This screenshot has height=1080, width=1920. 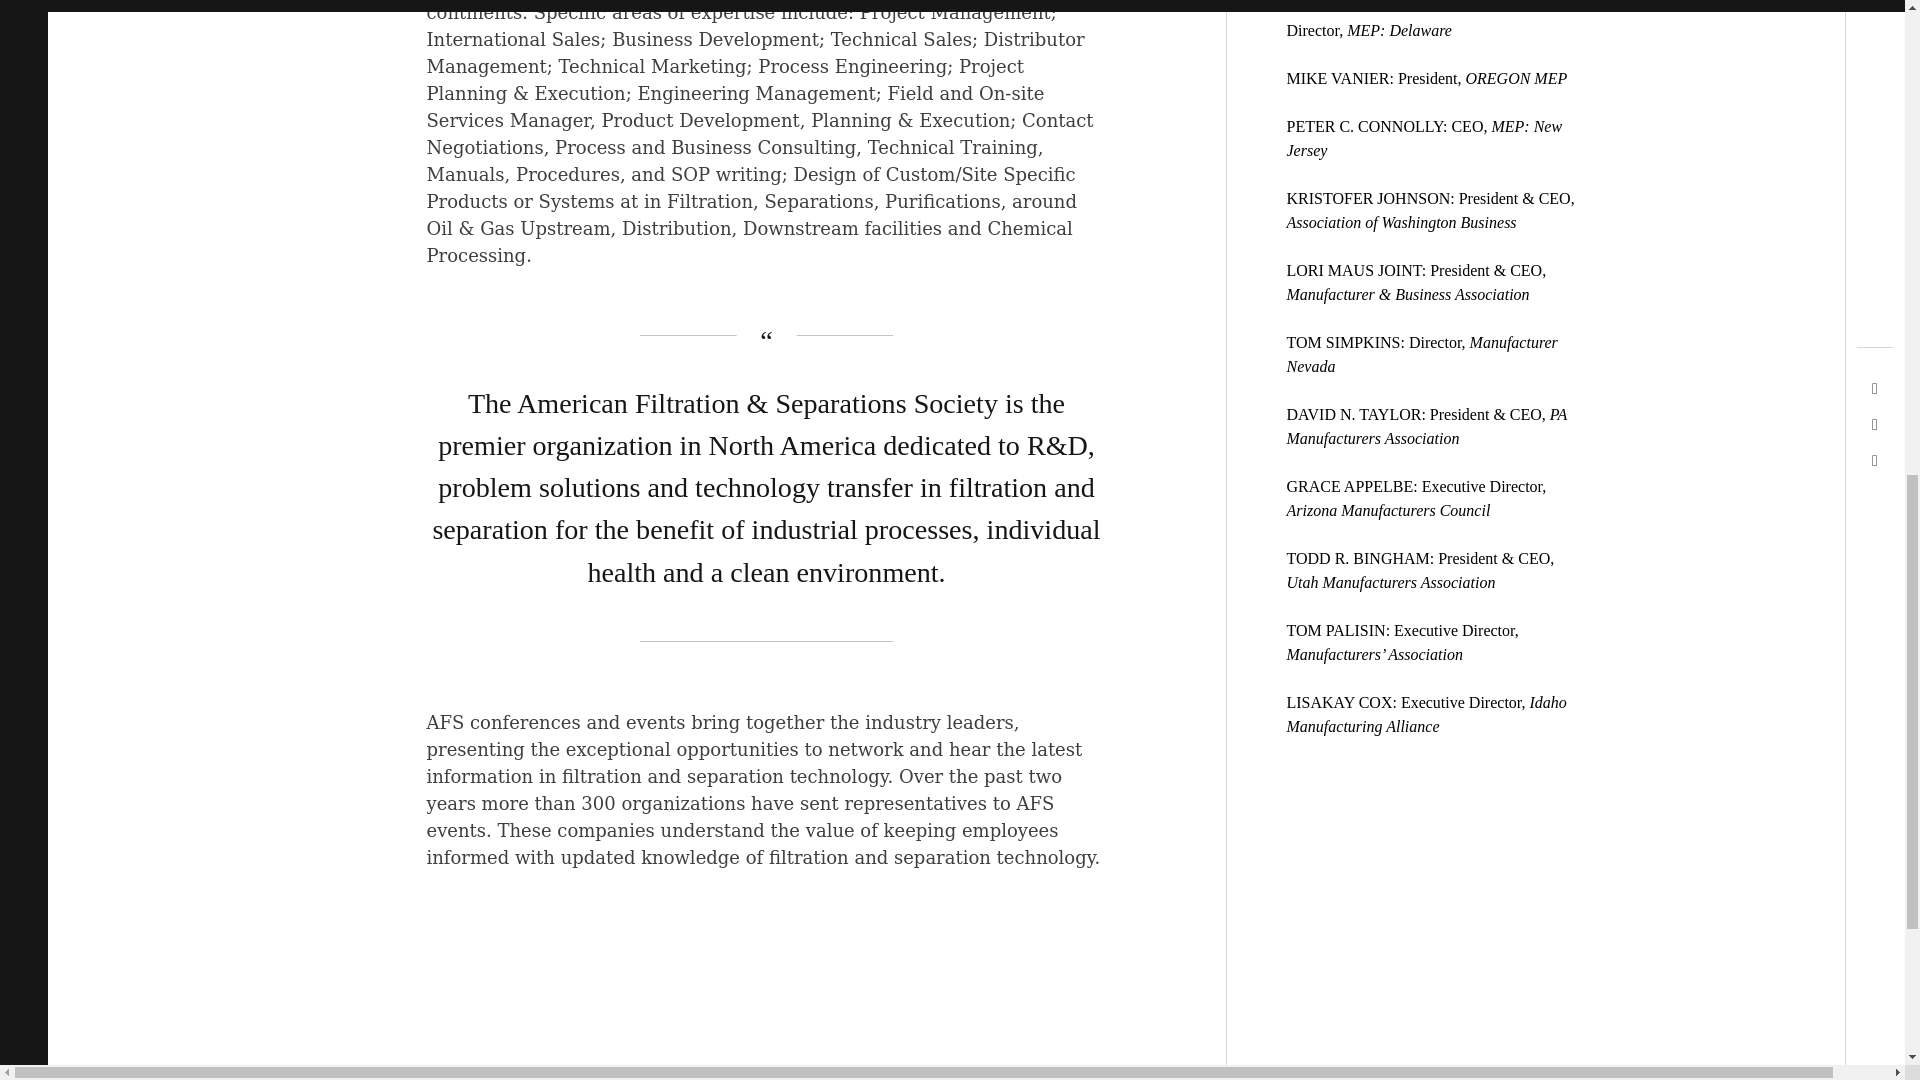 I want to click on PETER C. CONNOLLY: CEO, MEP: New Jersey, so click(x=1424, y=138).